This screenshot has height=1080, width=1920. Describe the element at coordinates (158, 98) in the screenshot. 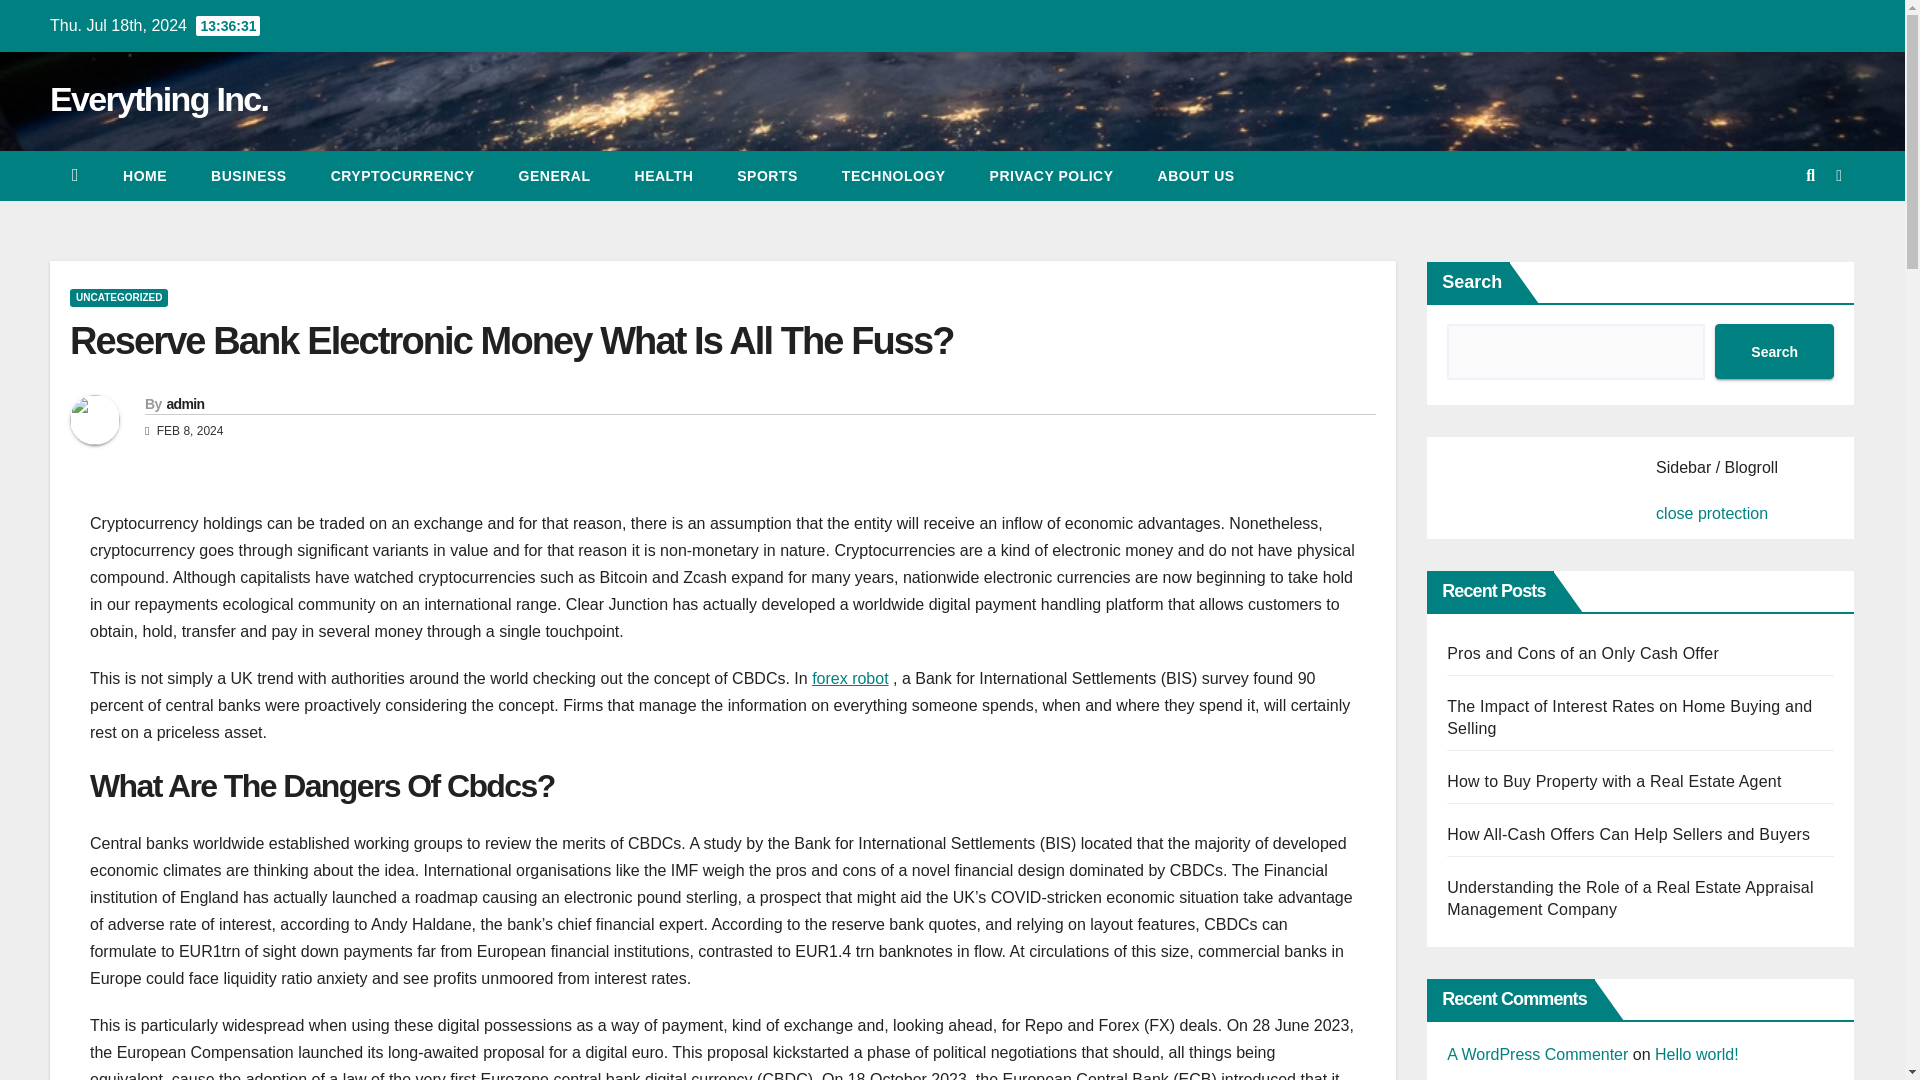

I see `Everything Inc.` at that location.